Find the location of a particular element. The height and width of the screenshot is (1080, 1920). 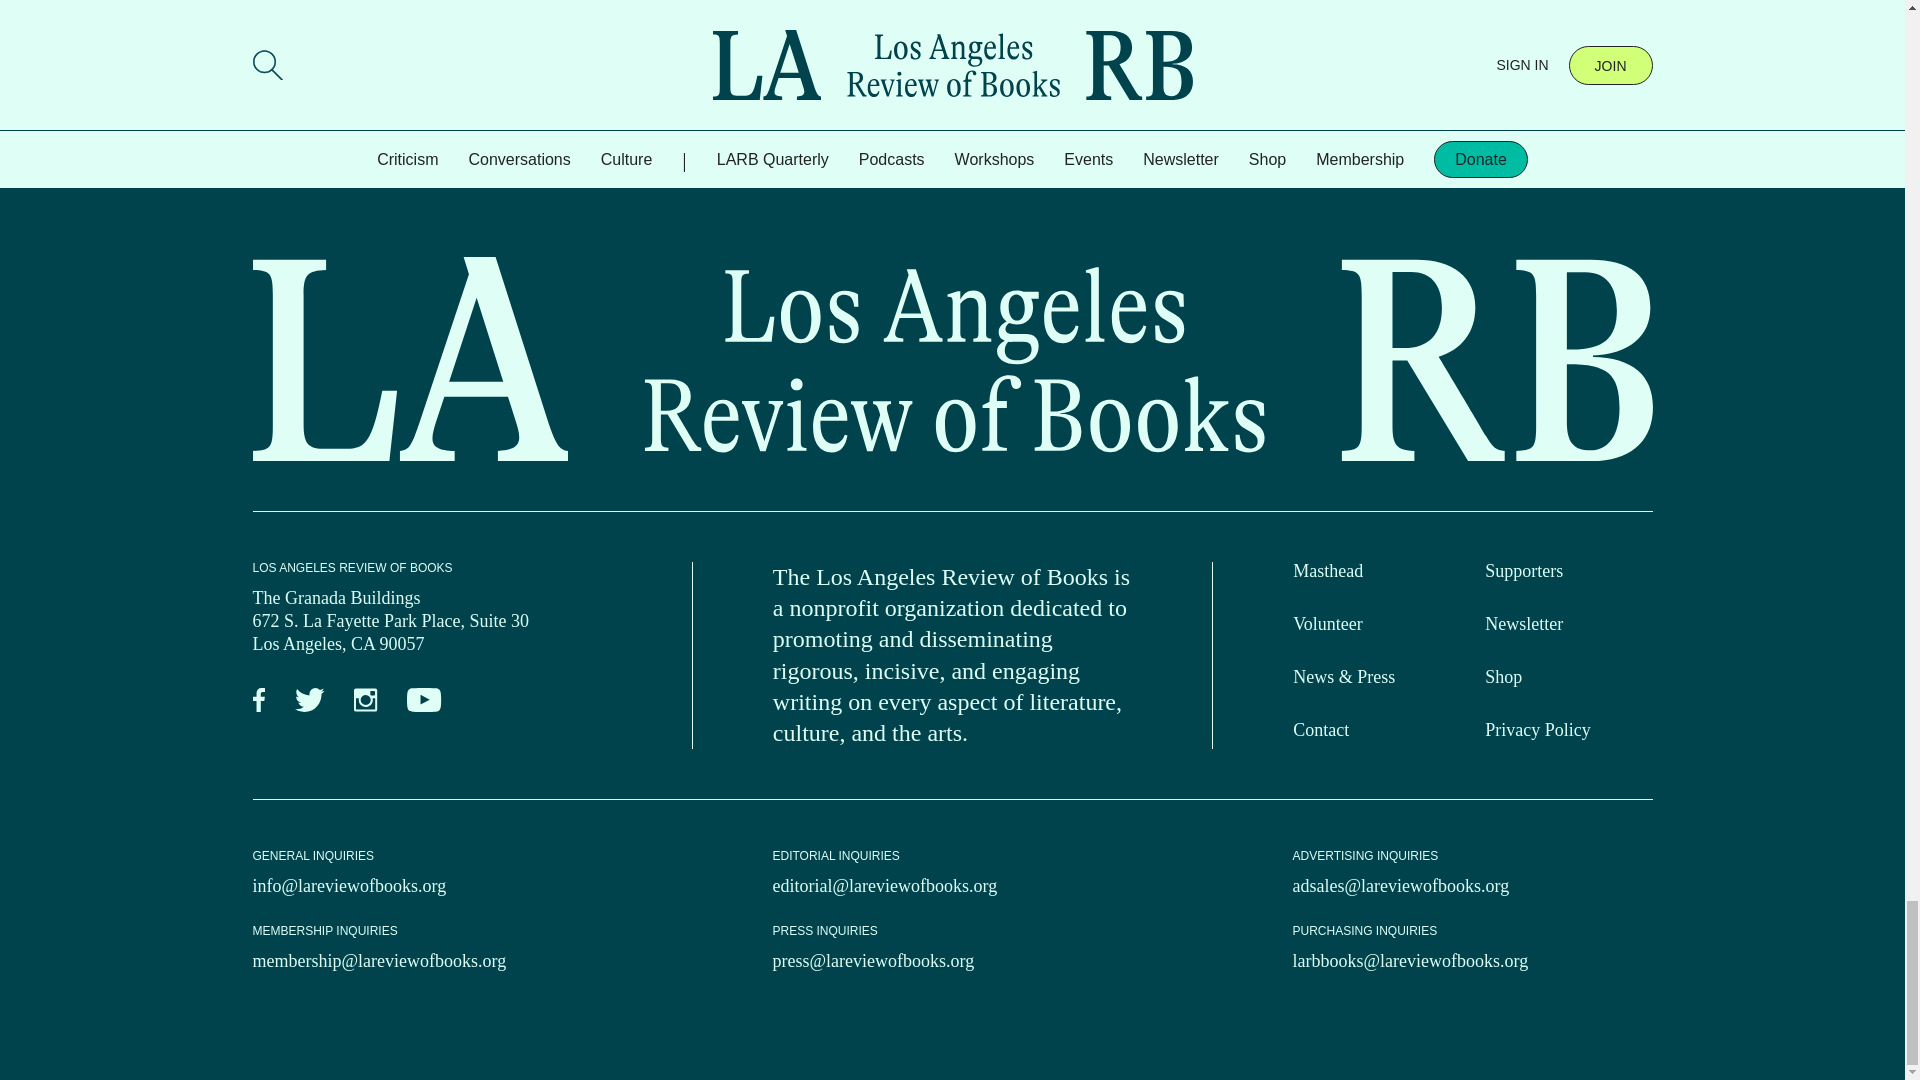

Instagram is located at coordinates (364, 700).